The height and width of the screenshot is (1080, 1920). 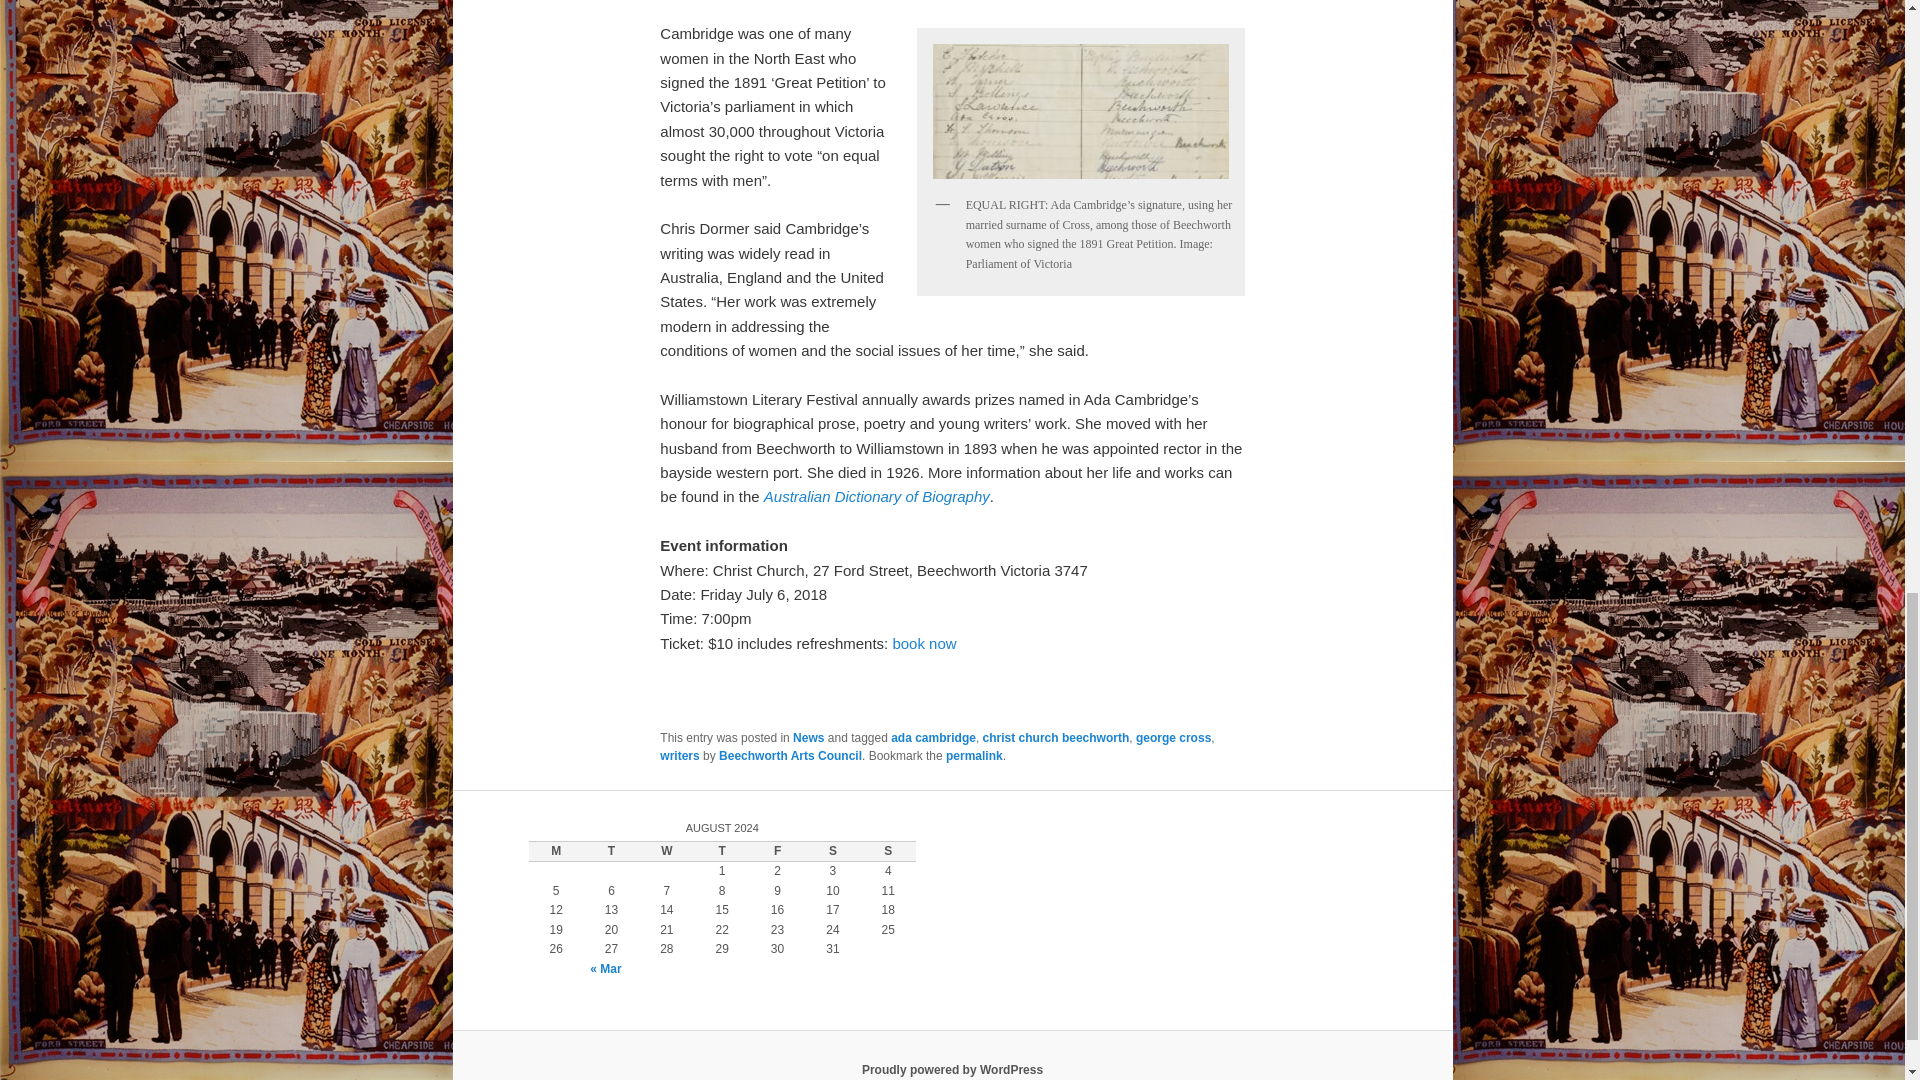 I want to click on Thursday, so click(x=722, y=852).